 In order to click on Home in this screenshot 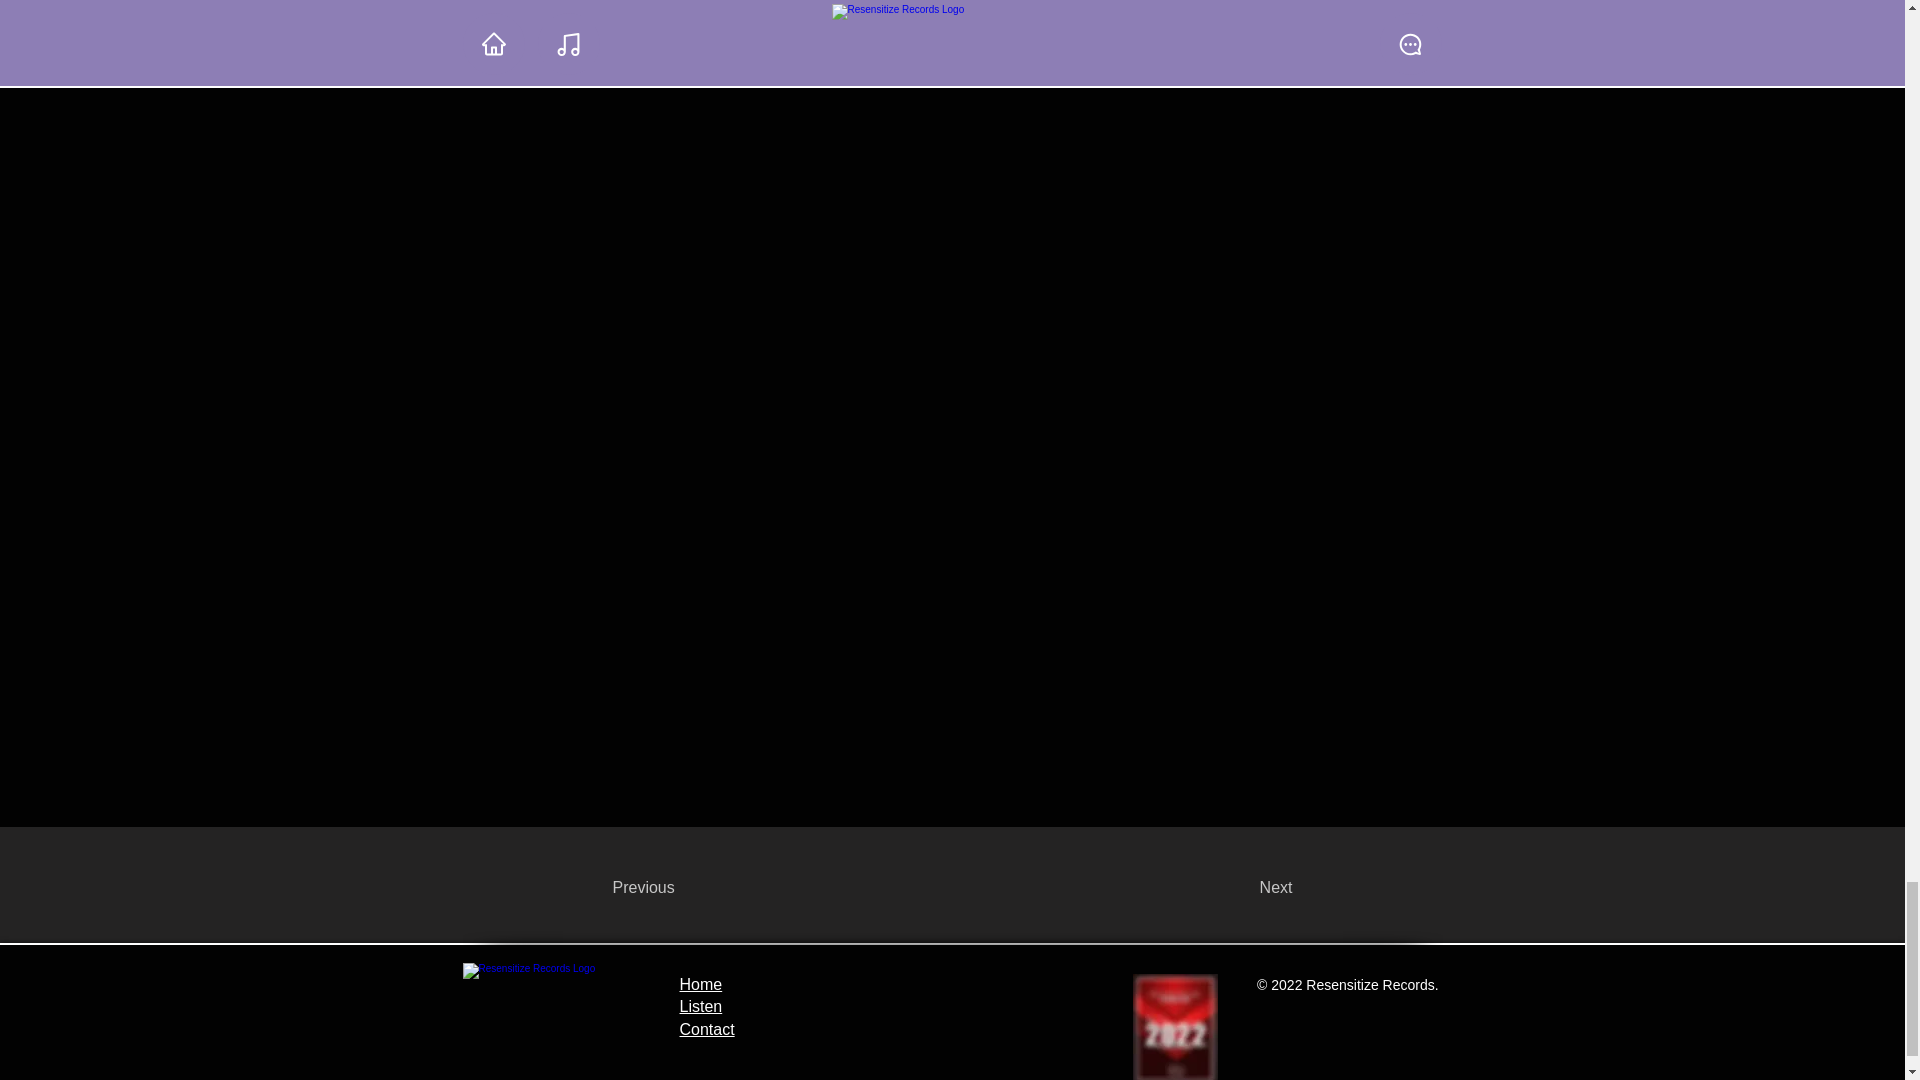, I will do `click(701, 984)`.